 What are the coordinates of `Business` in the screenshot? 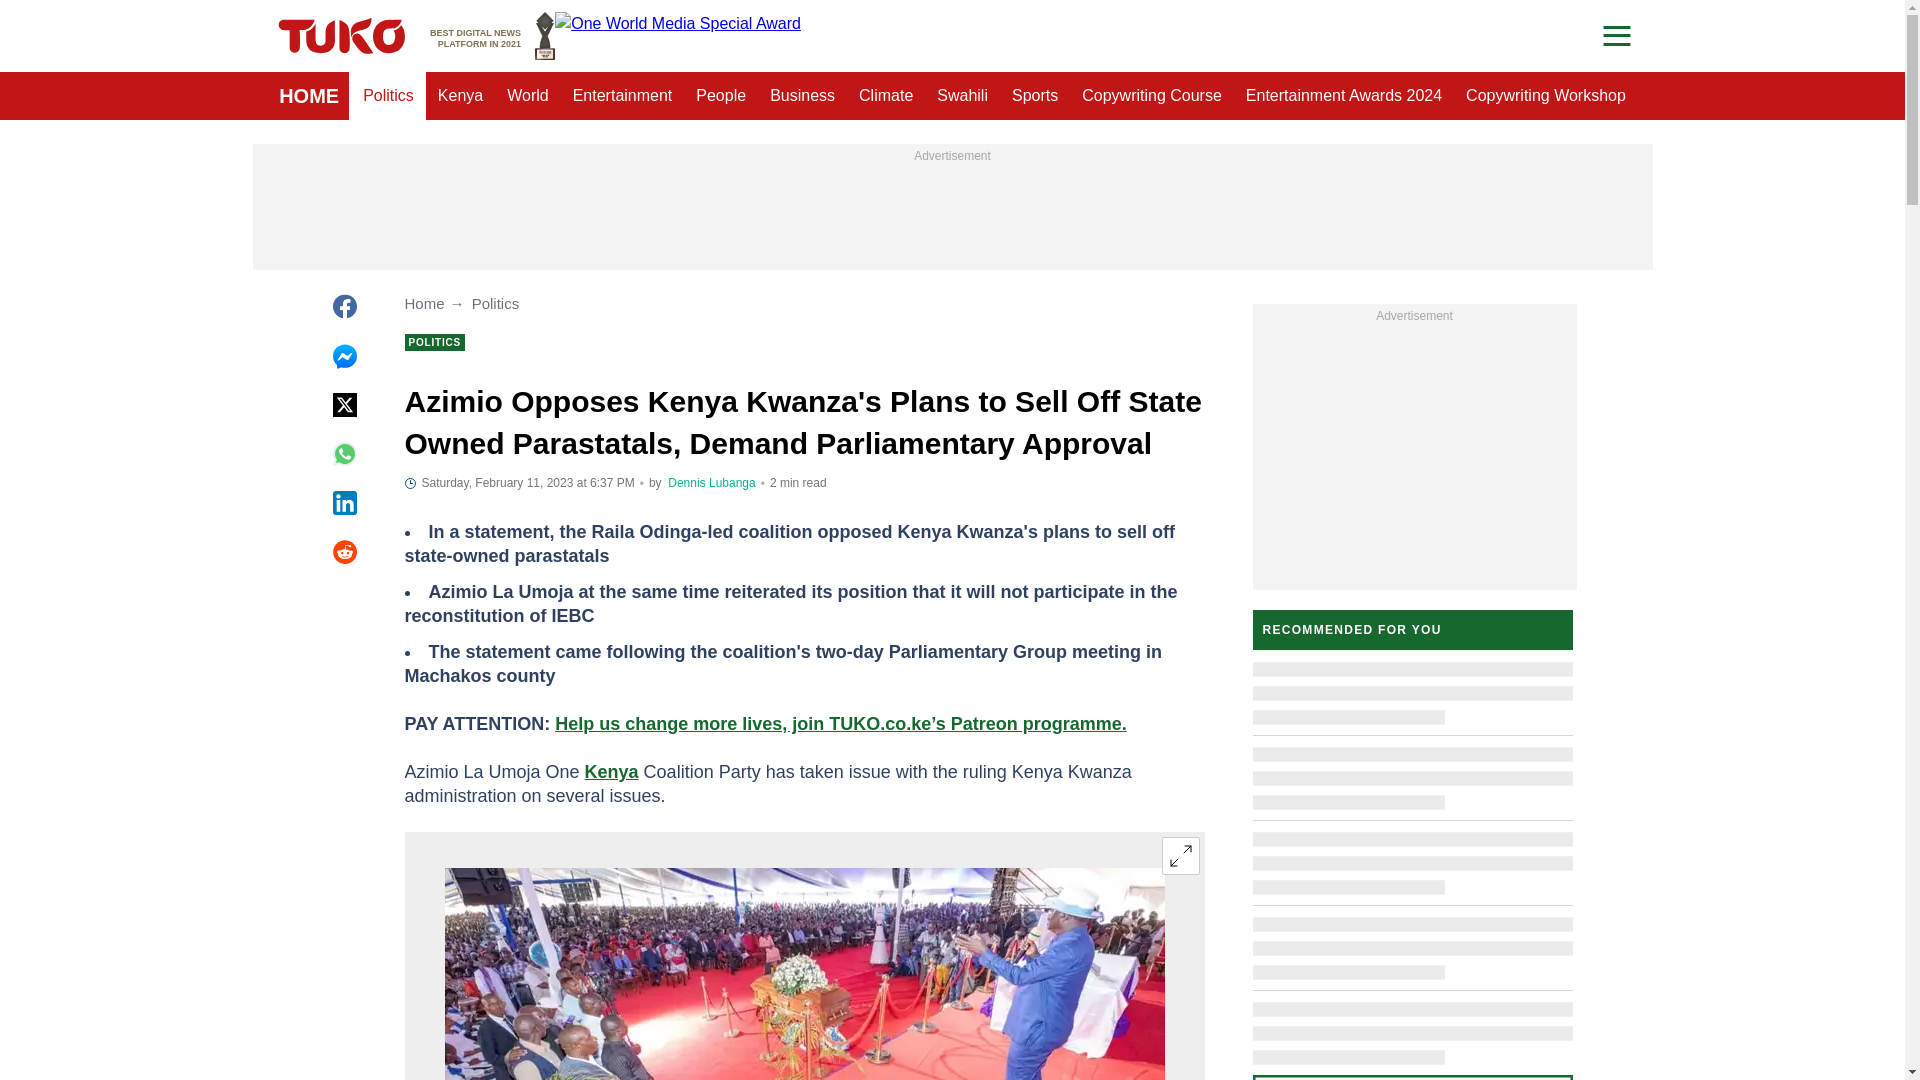 It's located at (492, 36).